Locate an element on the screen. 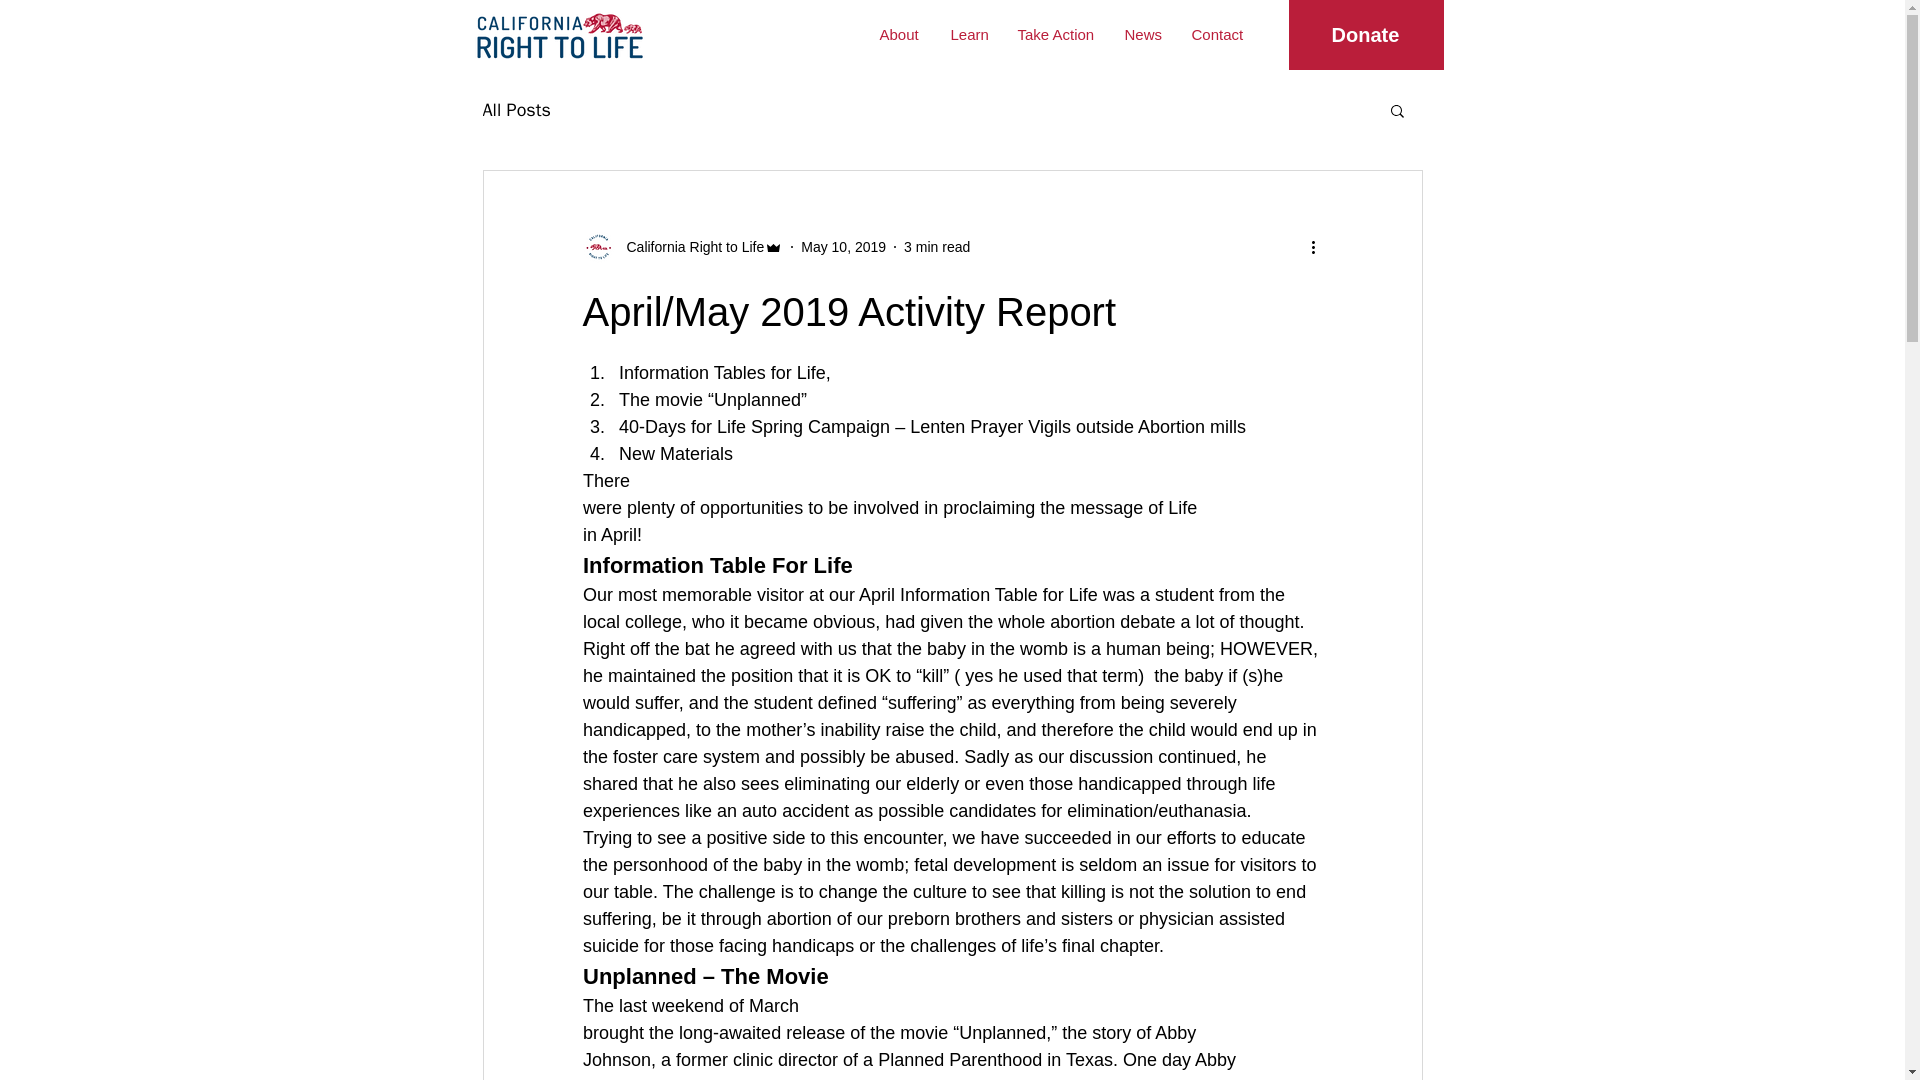  California Right to Life is located at coordinates (682, 247).